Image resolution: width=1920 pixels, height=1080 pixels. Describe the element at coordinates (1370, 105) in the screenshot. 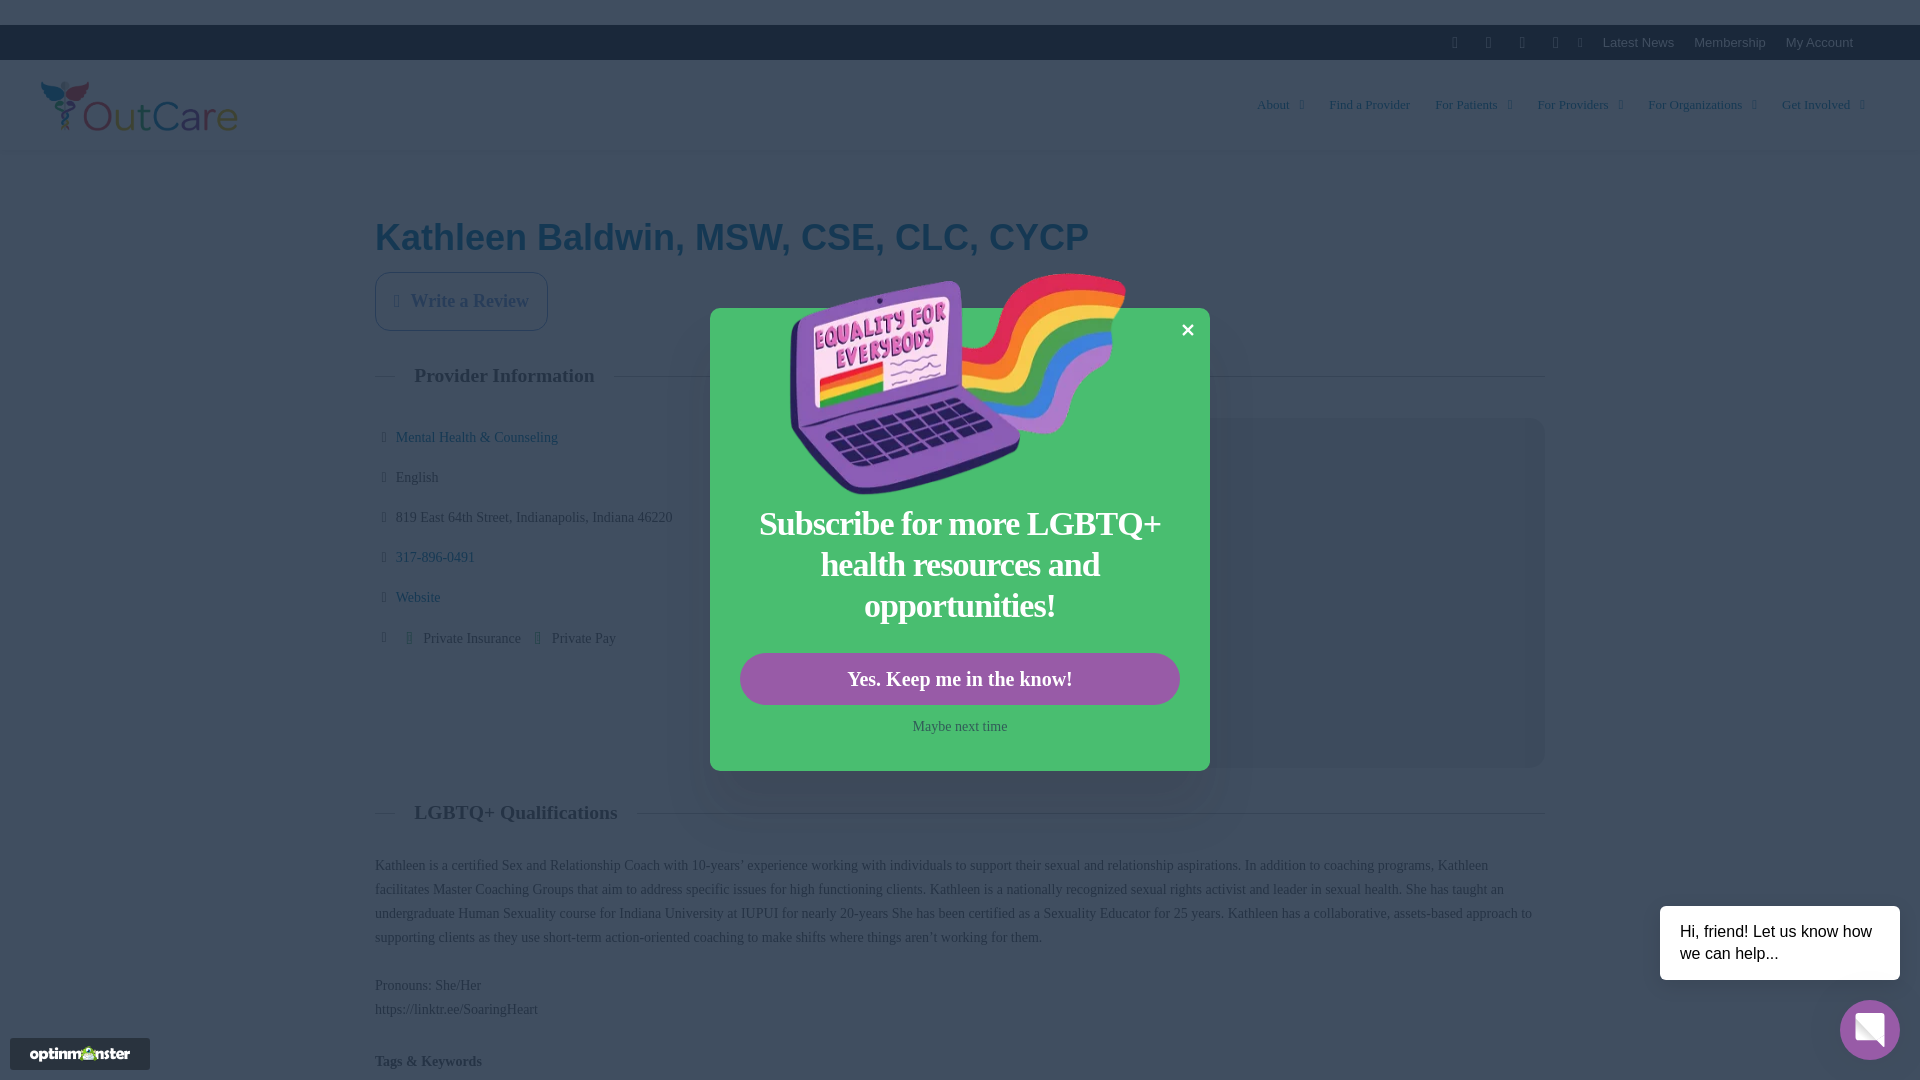

I see `Find a Provider` at that location.